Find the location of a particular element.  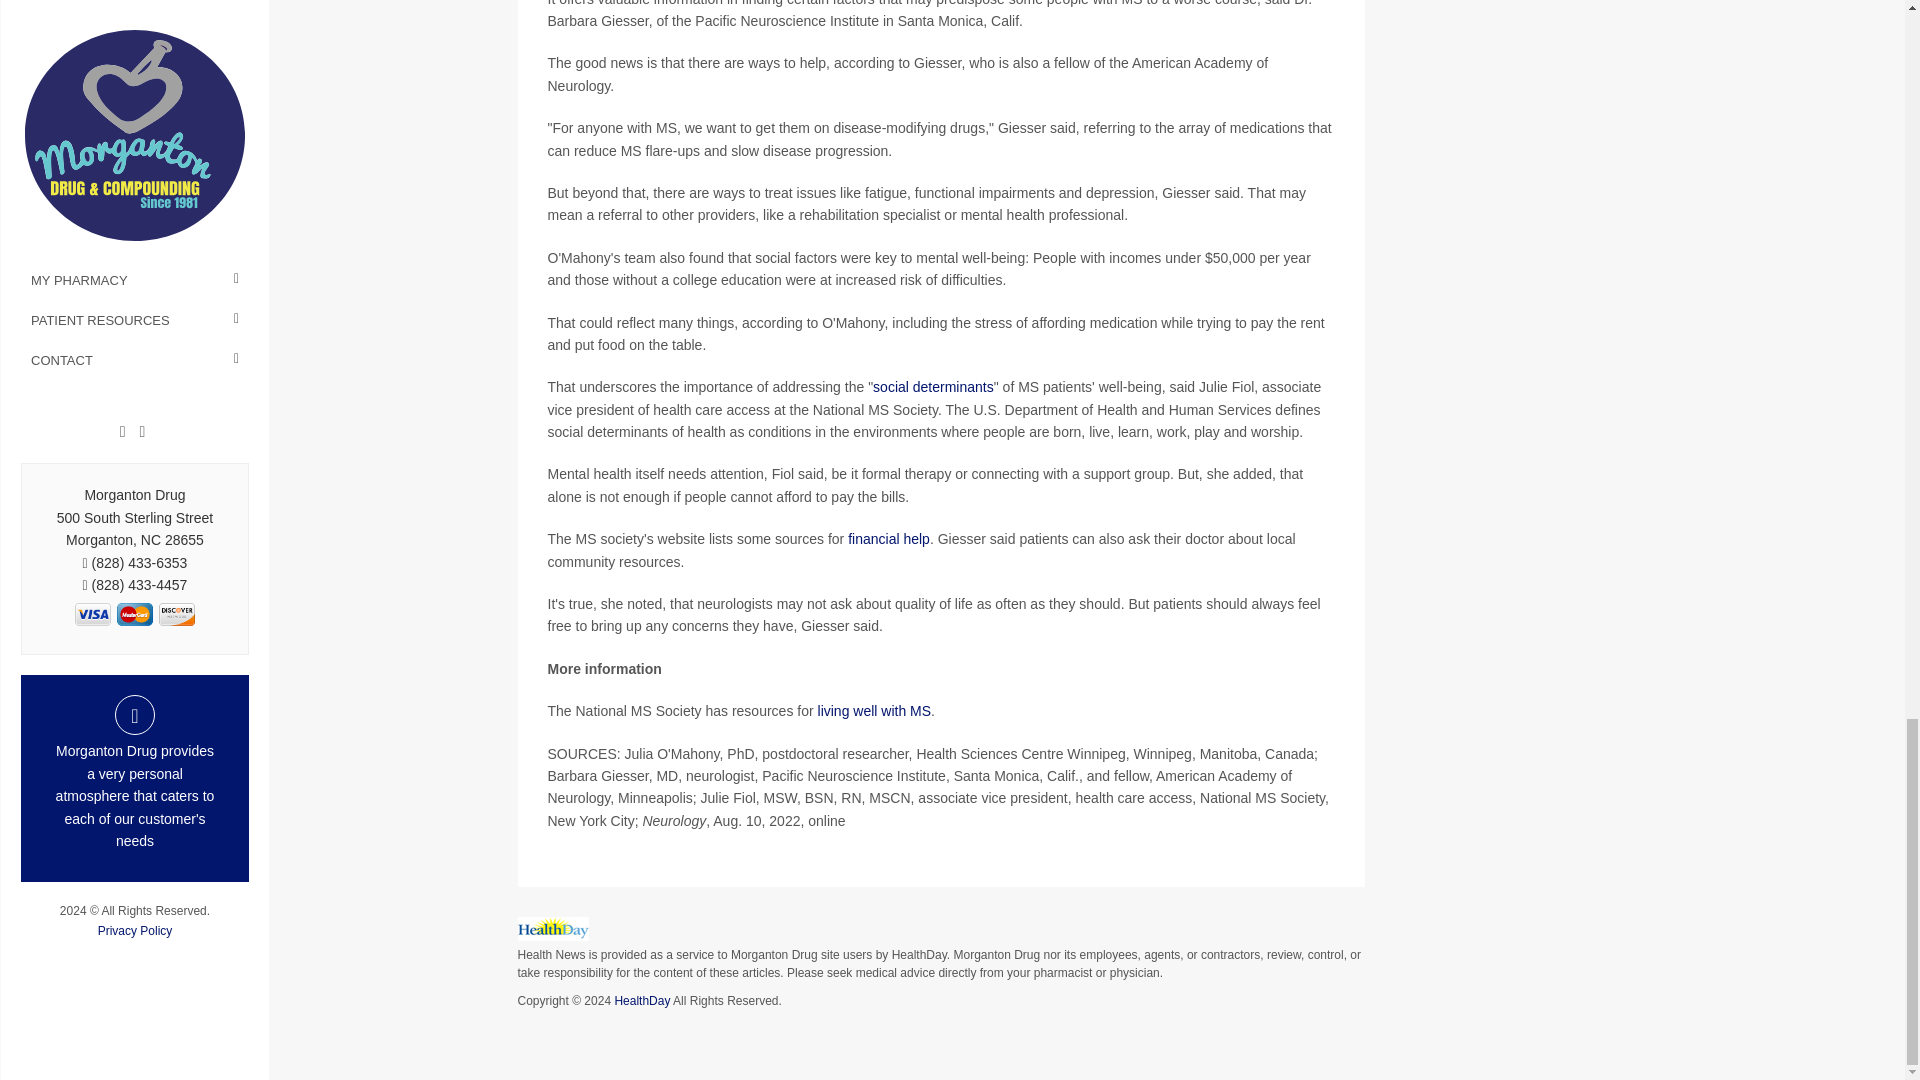

financial help is located at coordinates (888, 538).